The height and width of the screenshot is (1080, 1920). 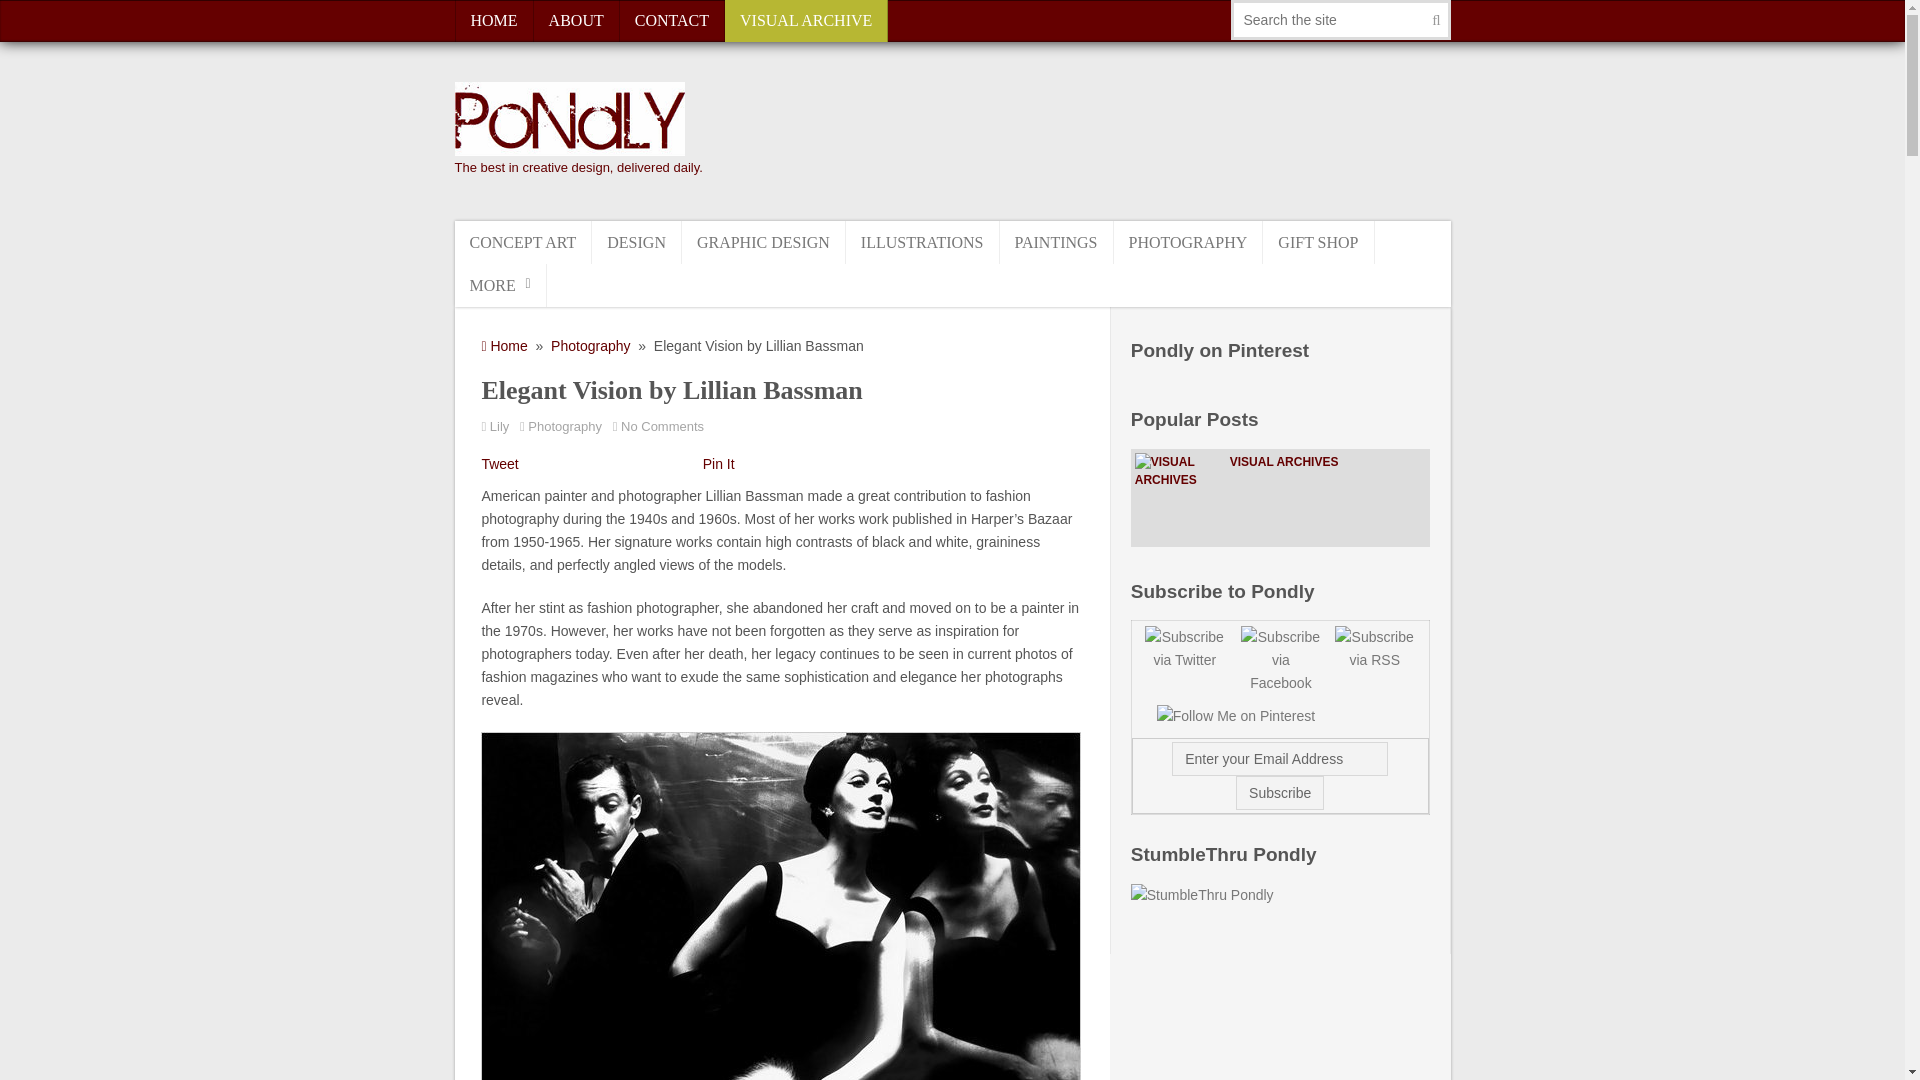 What do you see at coordinates (499, 284) in the screenshot?
I see `MORE` at bounding box center [499, 284].